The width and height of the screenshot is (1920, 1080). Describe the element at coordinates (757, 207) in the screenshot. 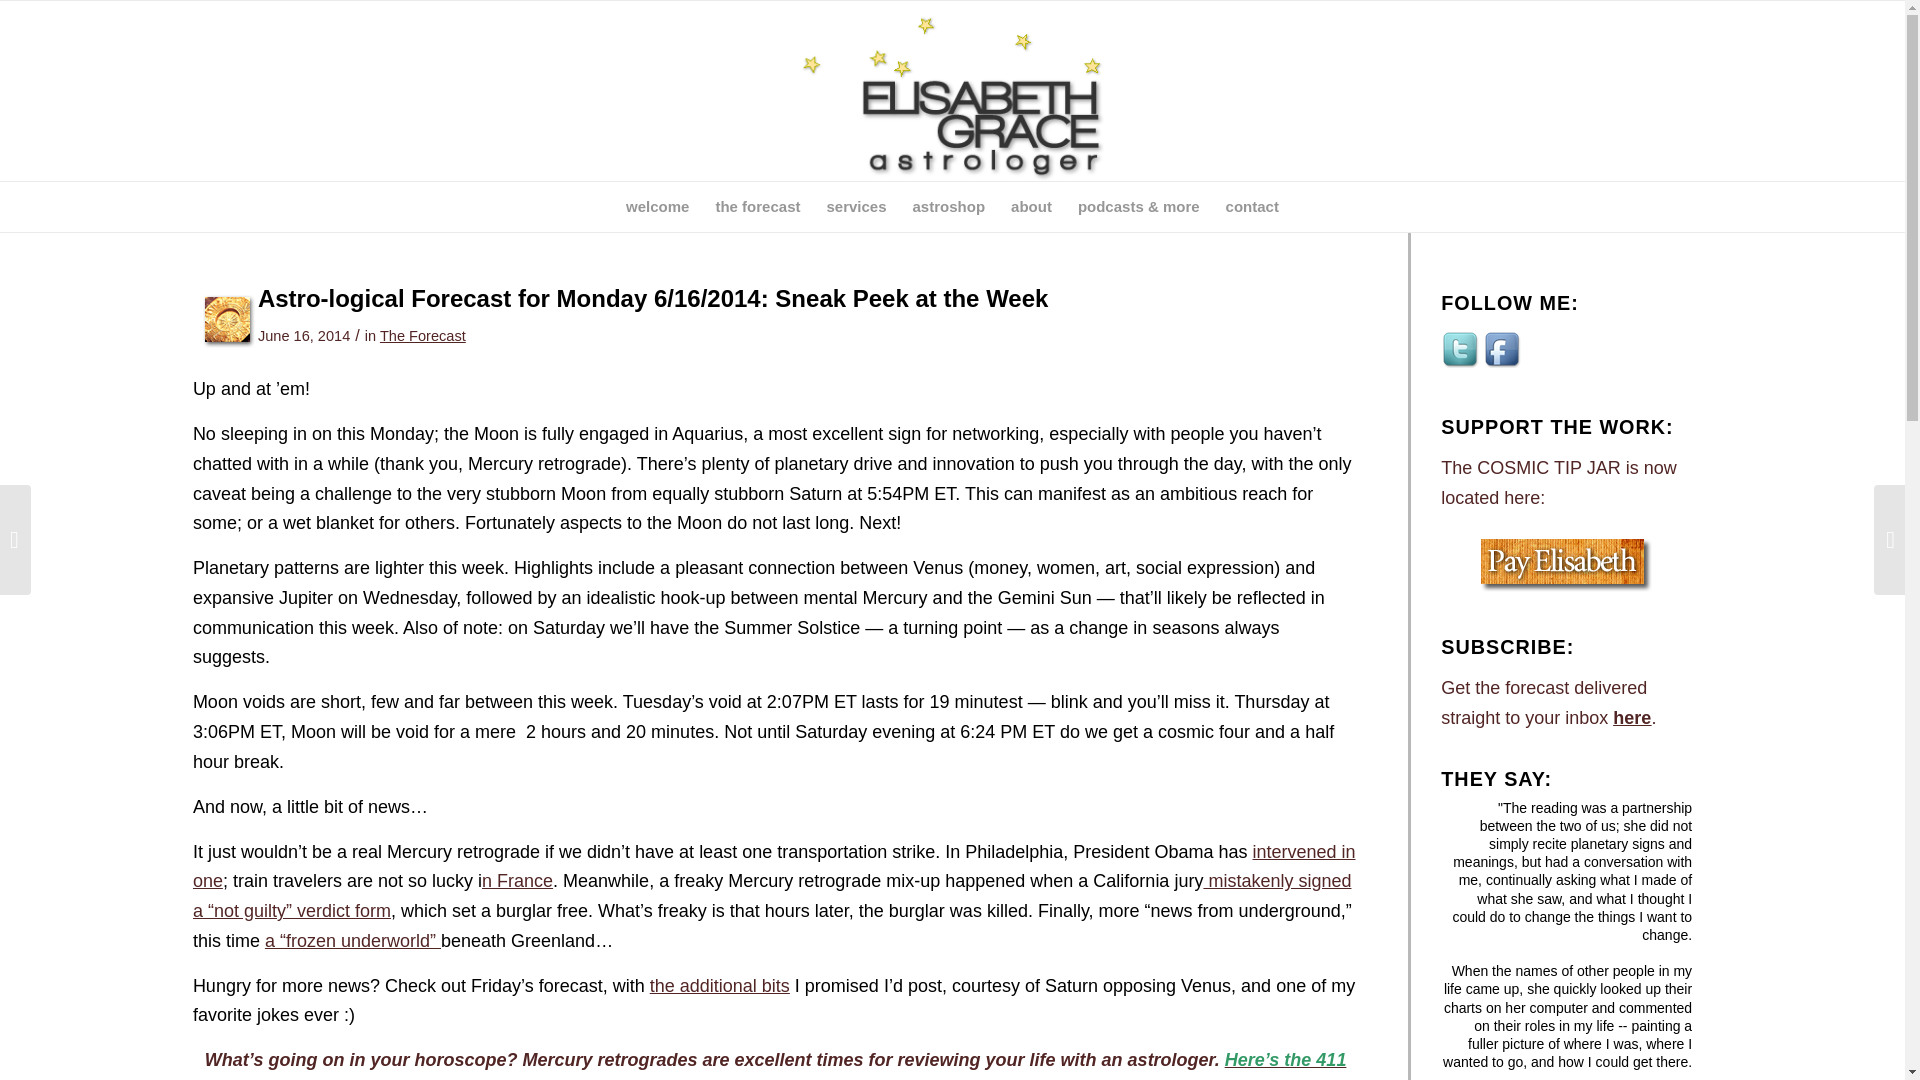

I see `the forecast` at that location.